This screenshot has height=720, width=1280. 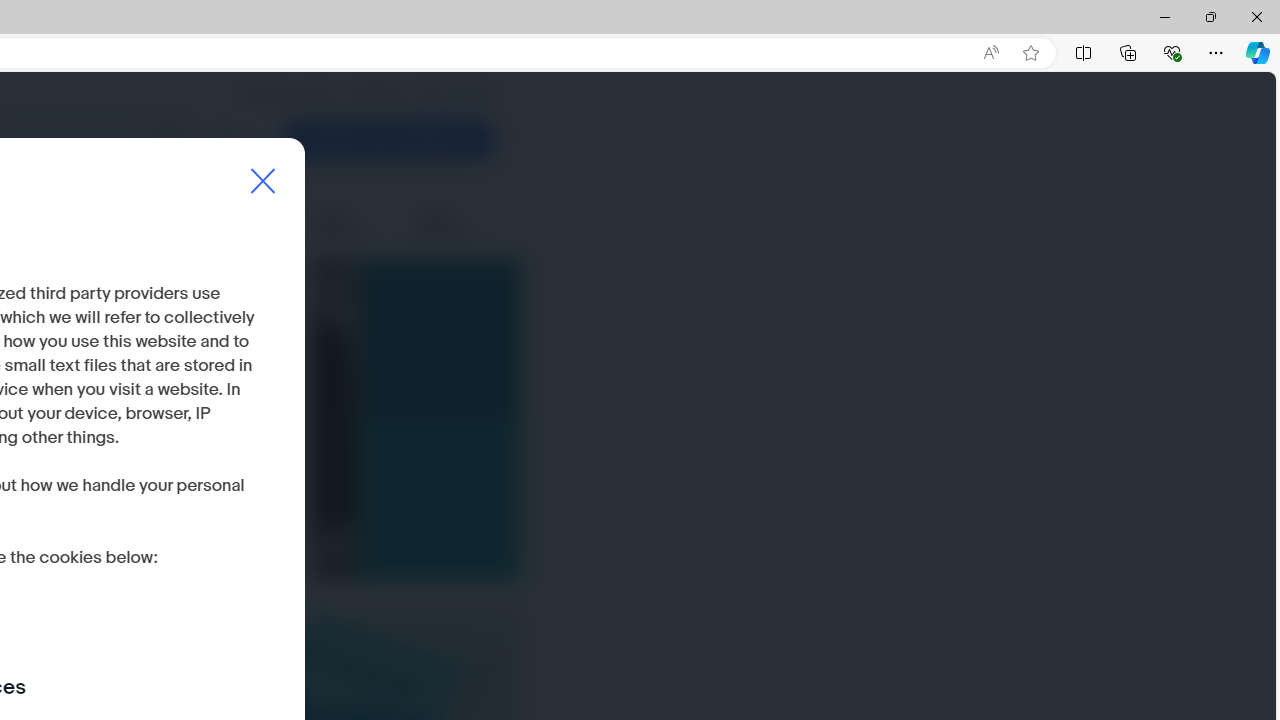 I want to click on Class: search-input__btn, so click(x=168, y=140).